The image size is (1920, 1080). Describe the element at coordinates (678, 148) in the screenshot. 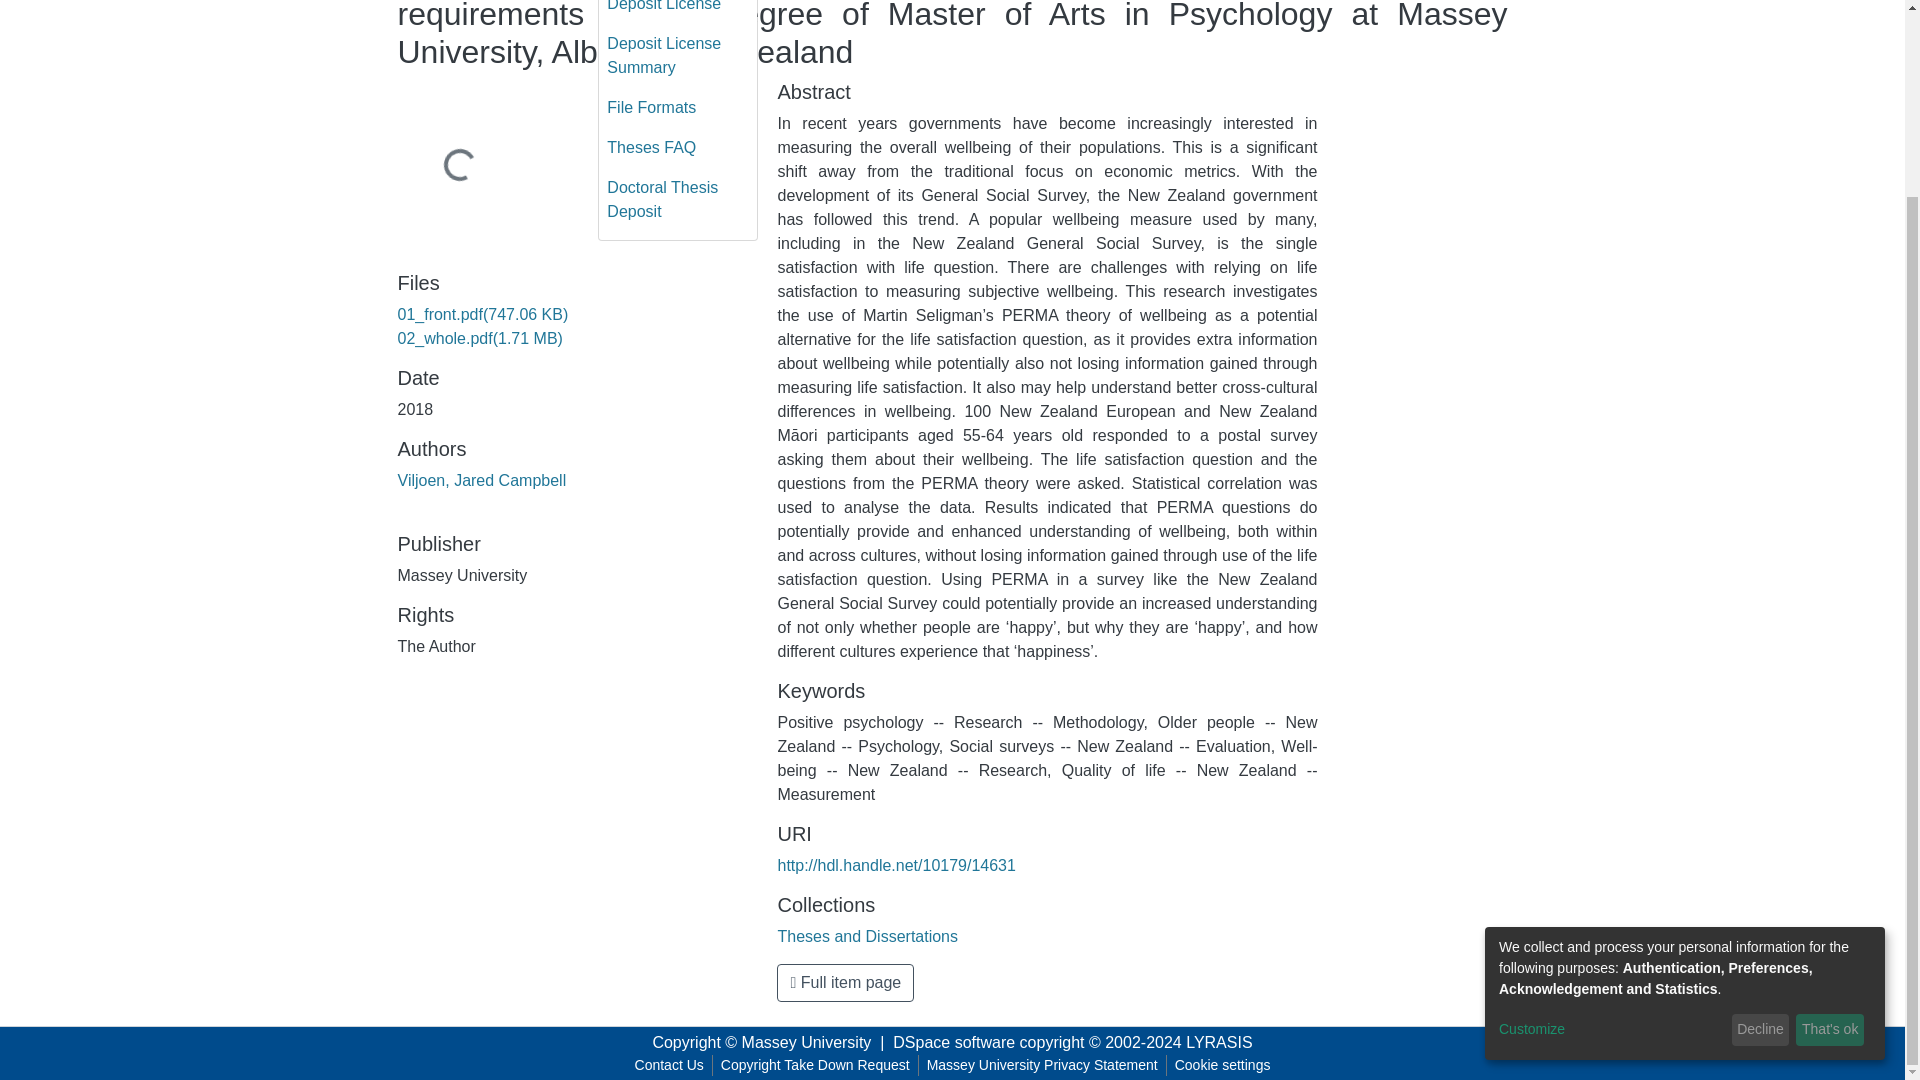

I see `Theses FAQ` at that location.